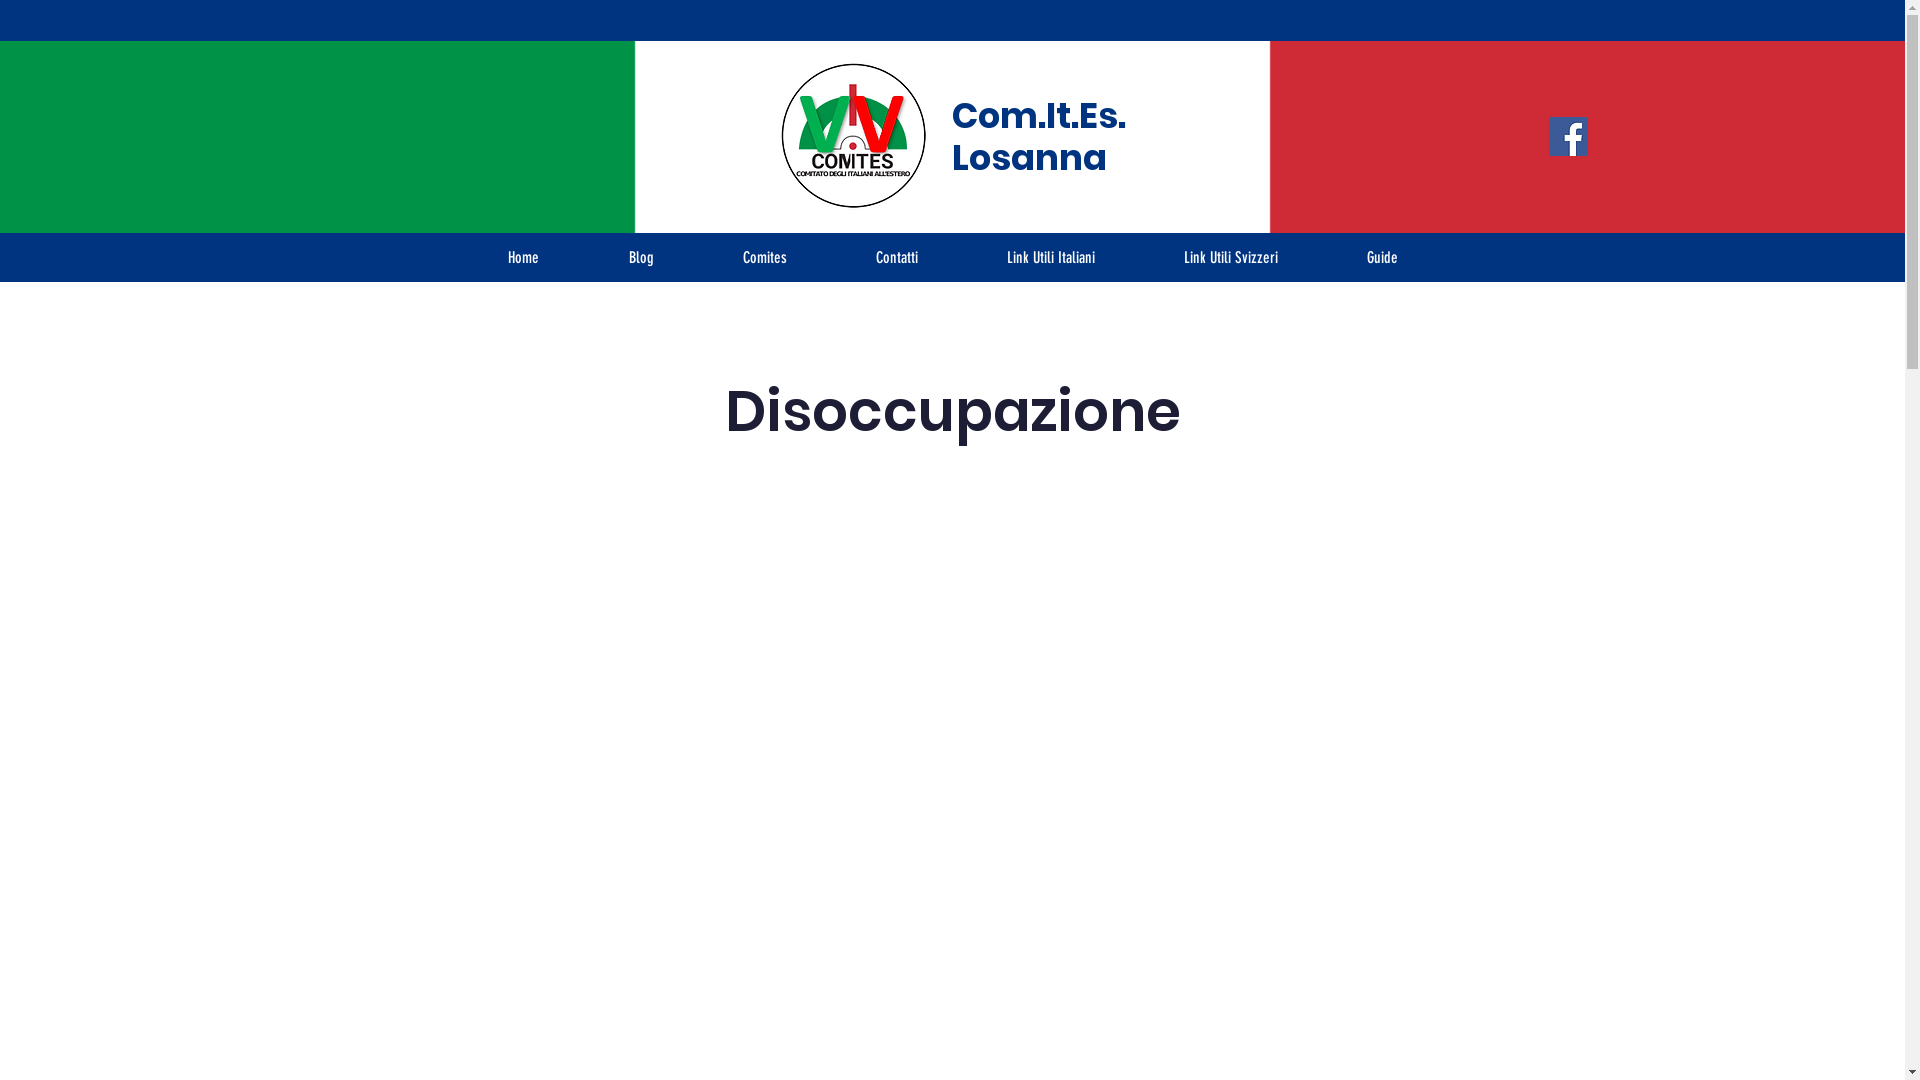 Image resolution: width=1920 pixels, height=1080 pixels. I want to click on Contatti, so click(898, 258).